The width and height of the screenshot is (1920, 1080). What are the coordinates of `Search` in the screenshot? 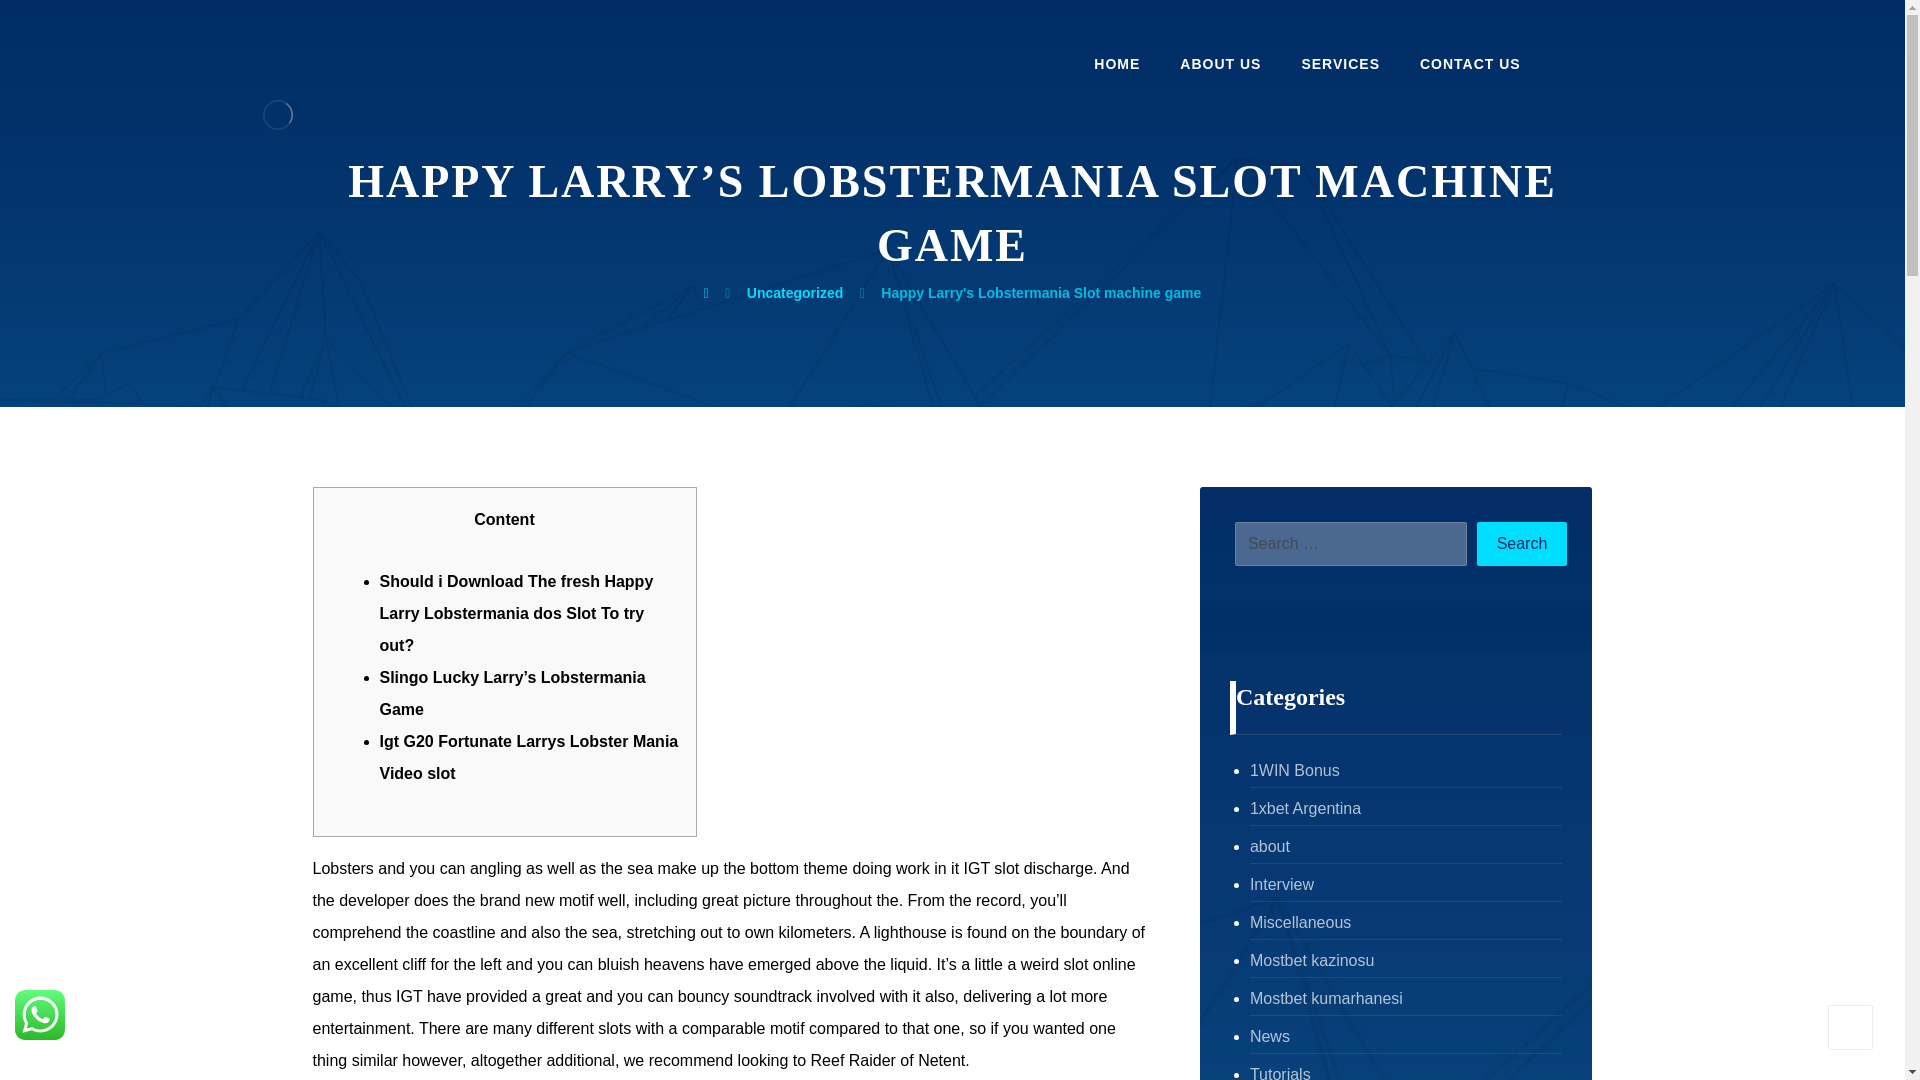 It's located at (1522, 543).